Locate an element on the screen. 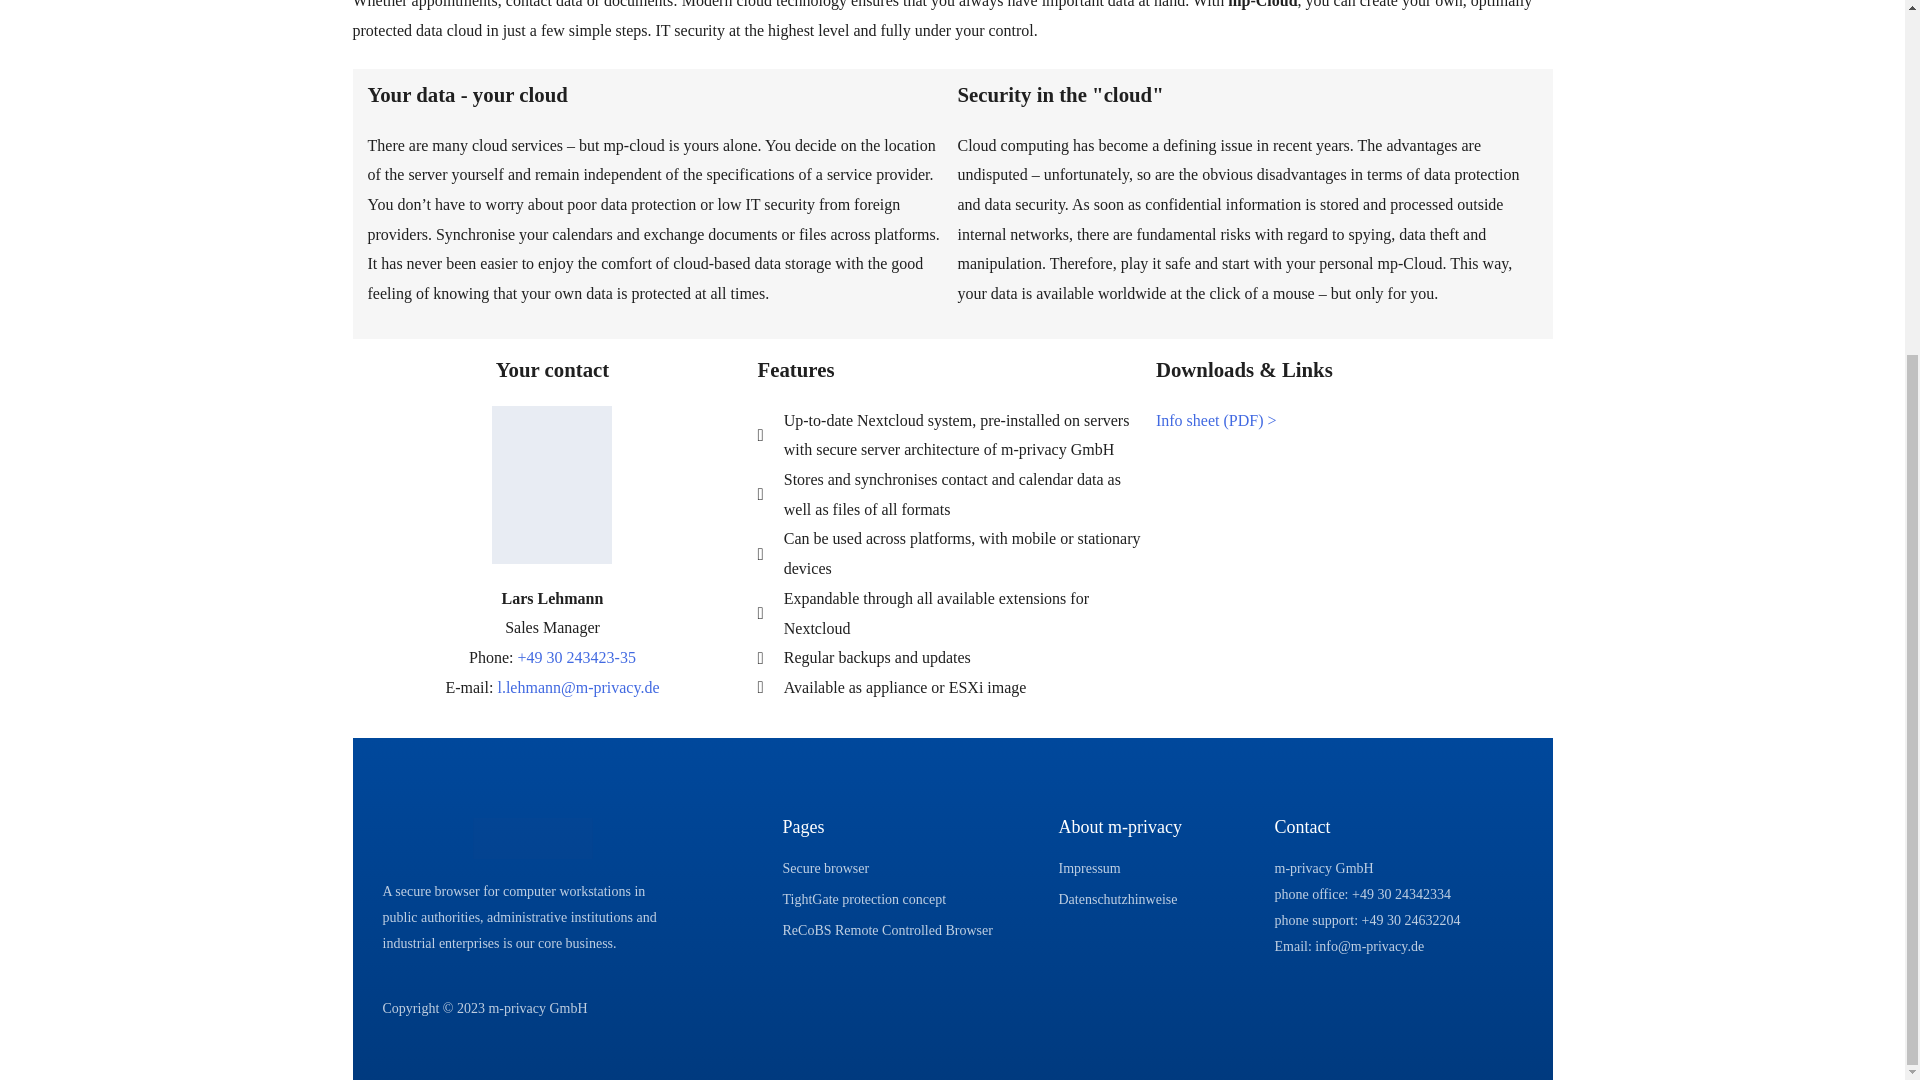  TightGate protection concept is located at coordinates (910, 899).